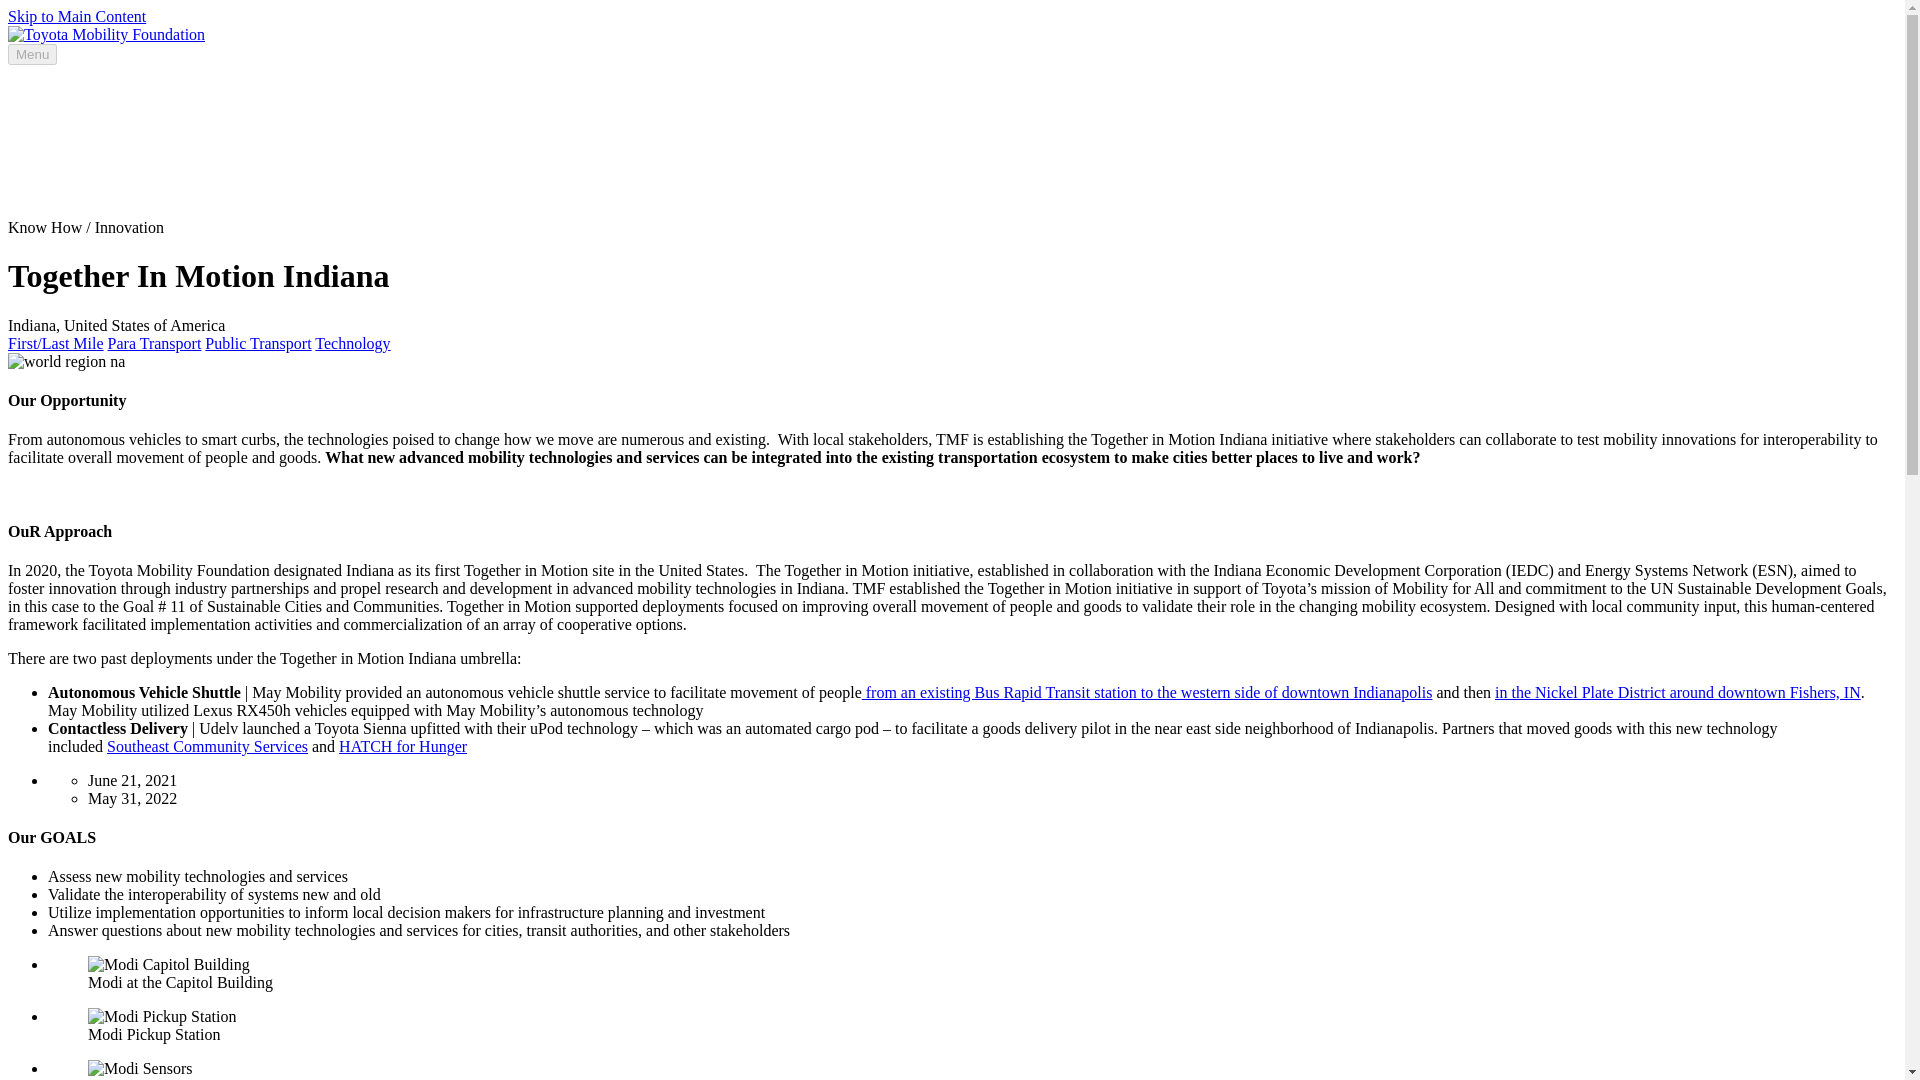 The height and width of the screenshot is (1080, 1920). Describe the element at coordinates (32, 54) in the screenshot. I see `Menu` at that location.